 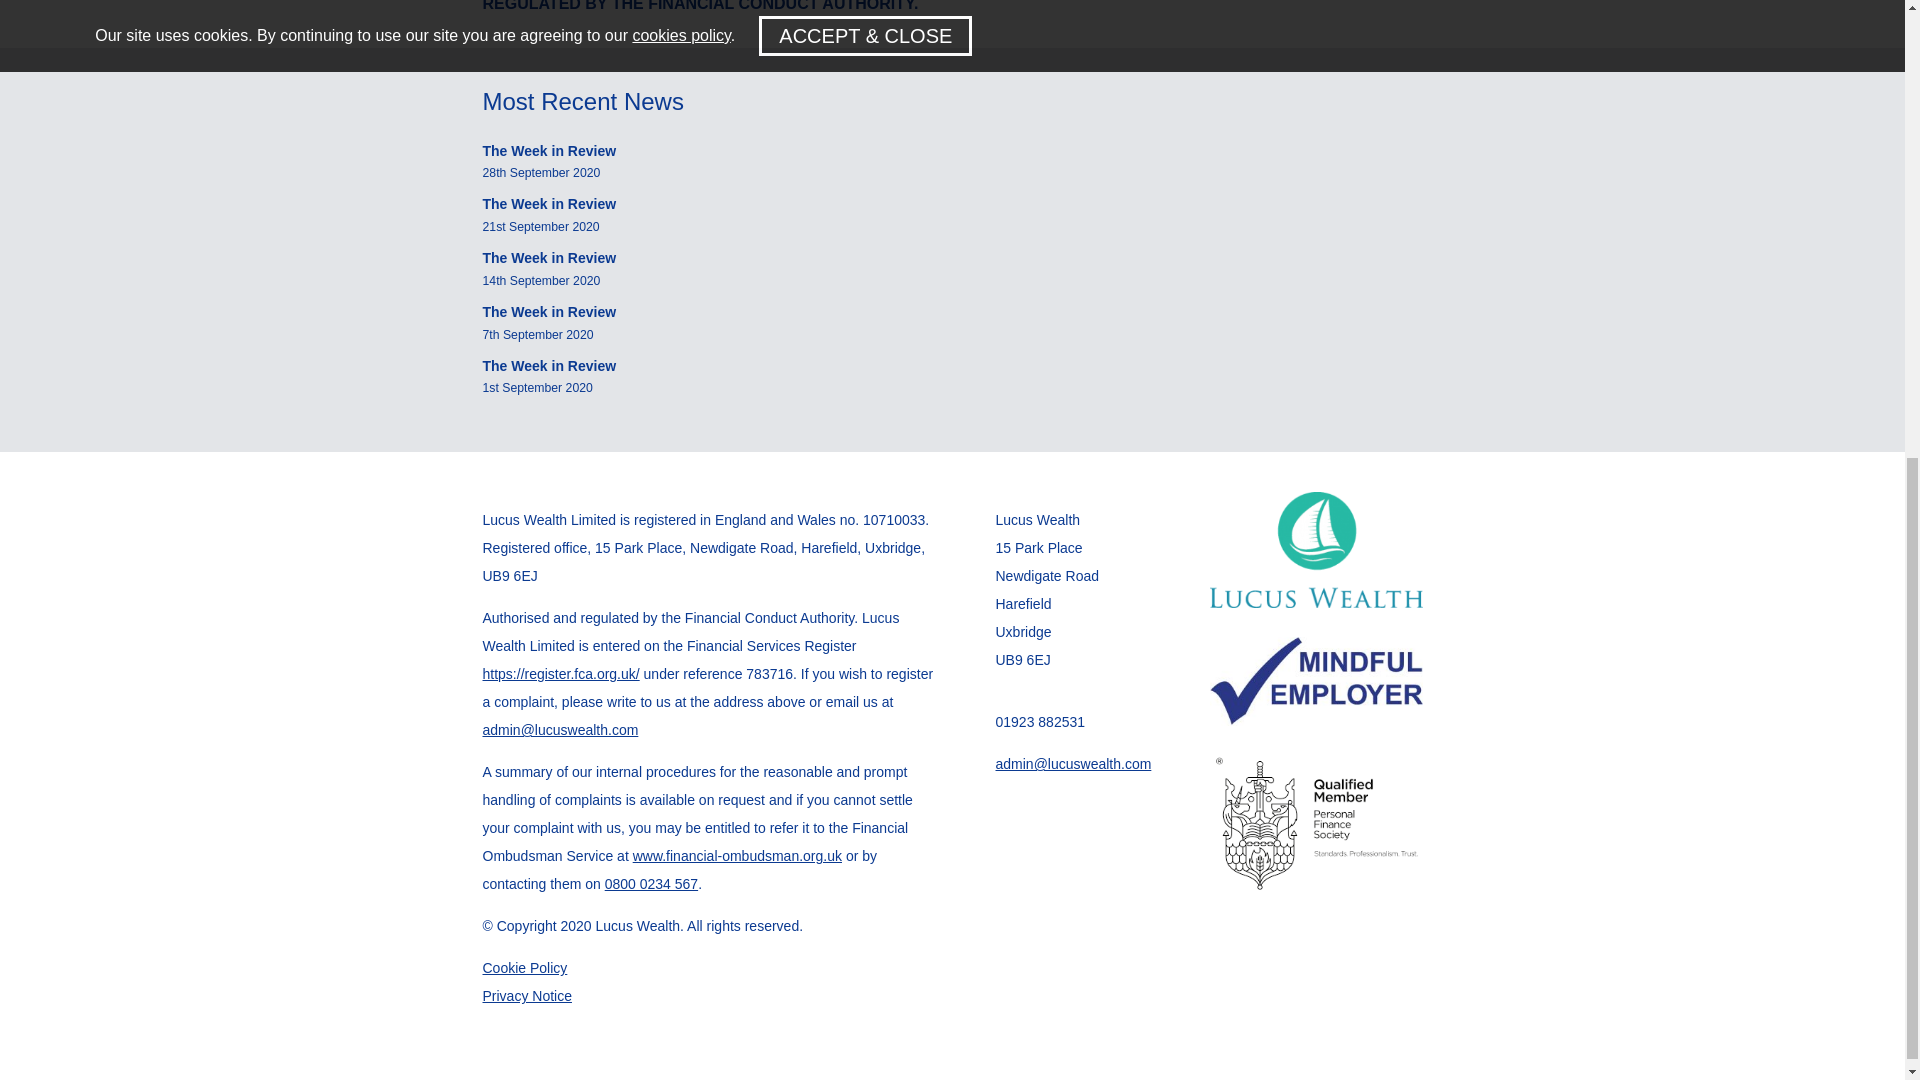 I want to click on Privacy Notice, so click(x=526, y=996).